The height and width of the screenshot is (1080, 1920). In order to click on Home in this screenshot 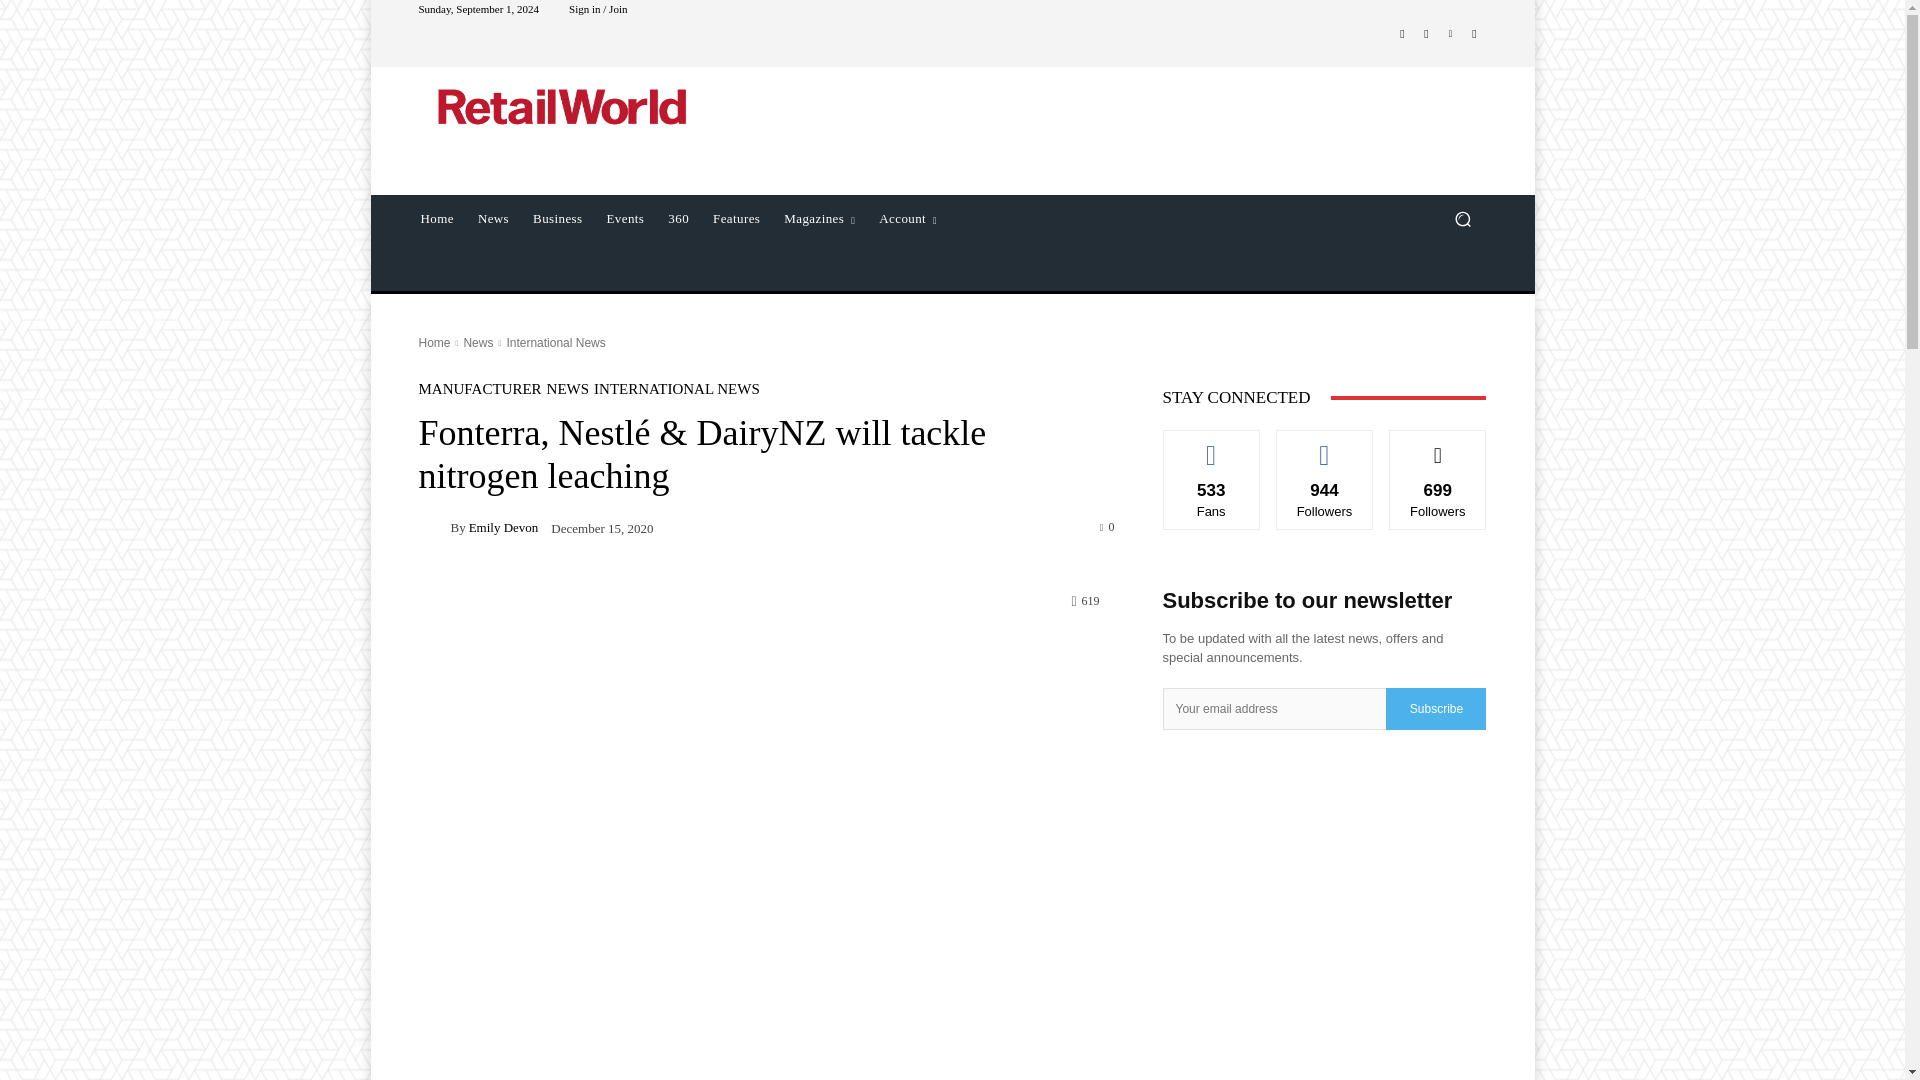, I will do `click(434, 342)`.